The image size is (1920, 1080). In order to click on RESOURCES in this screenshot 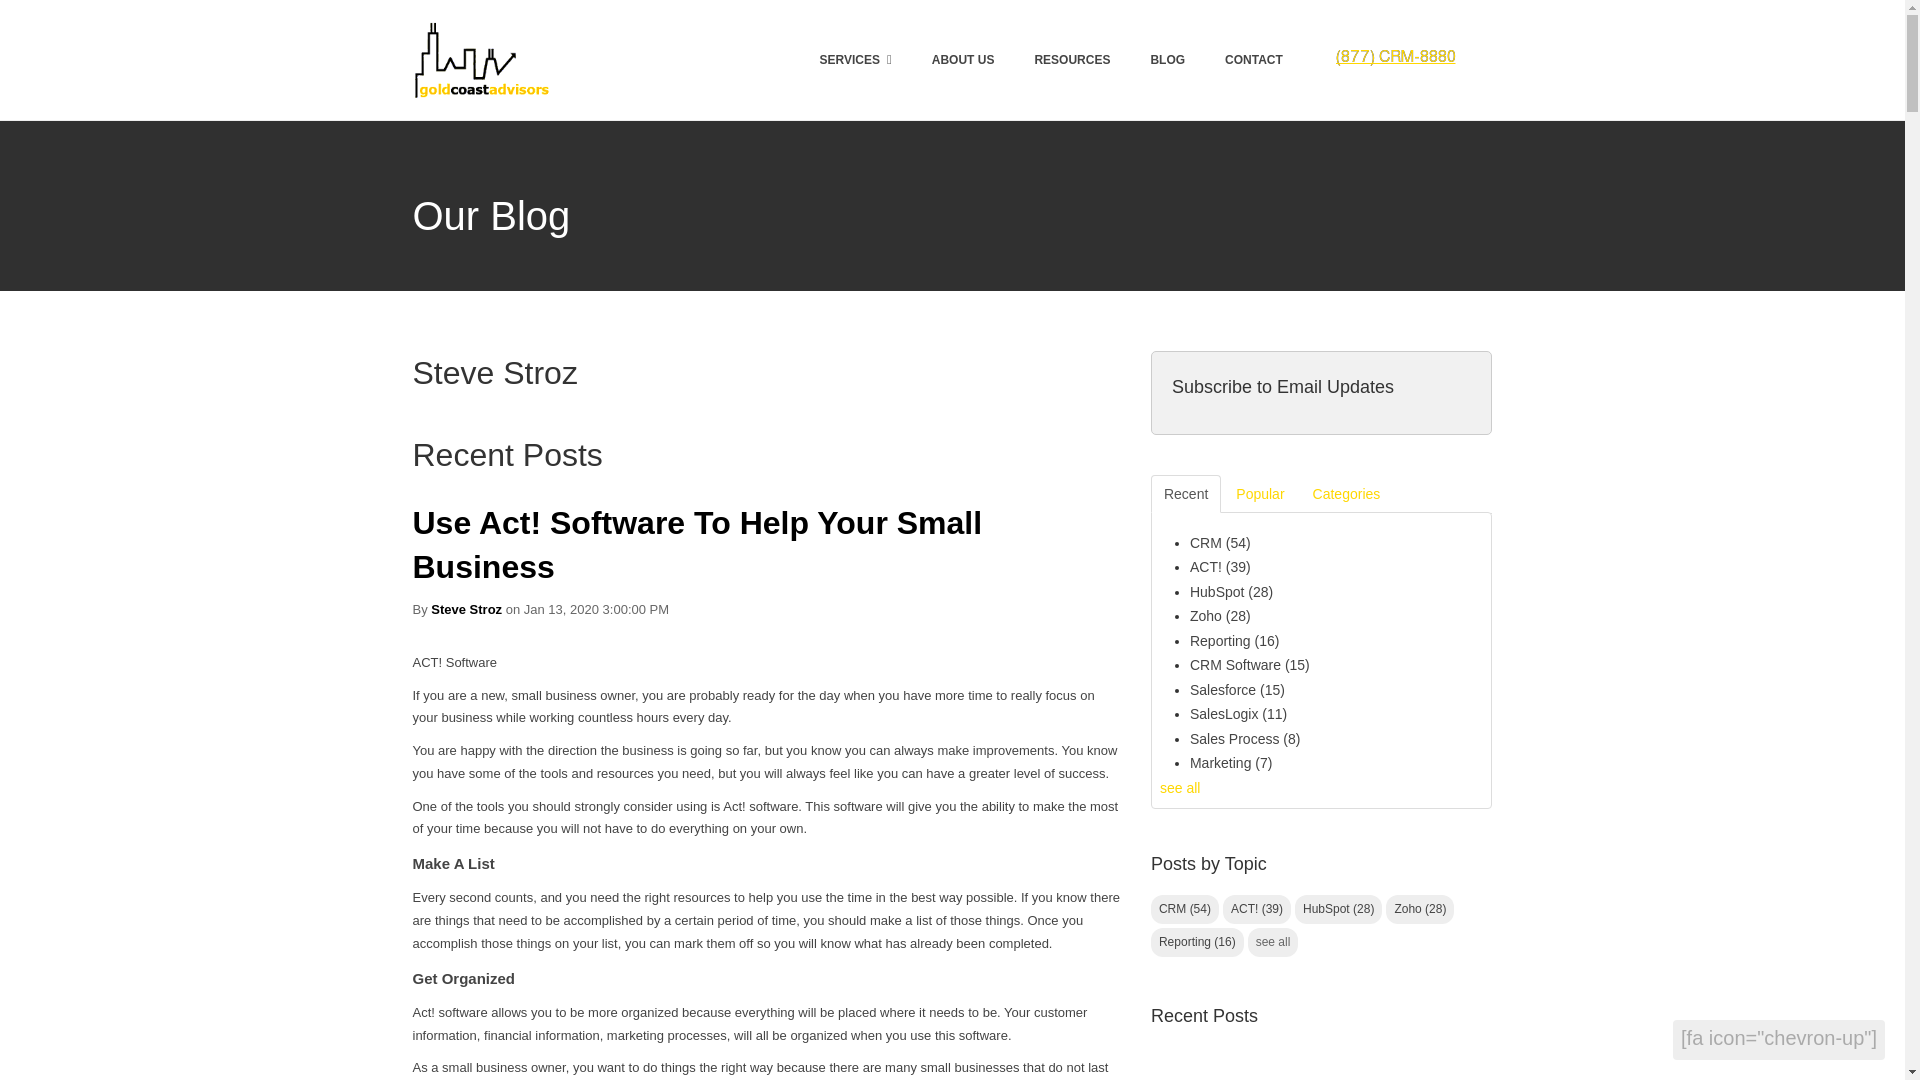, I will do `click(1072, 60)`.